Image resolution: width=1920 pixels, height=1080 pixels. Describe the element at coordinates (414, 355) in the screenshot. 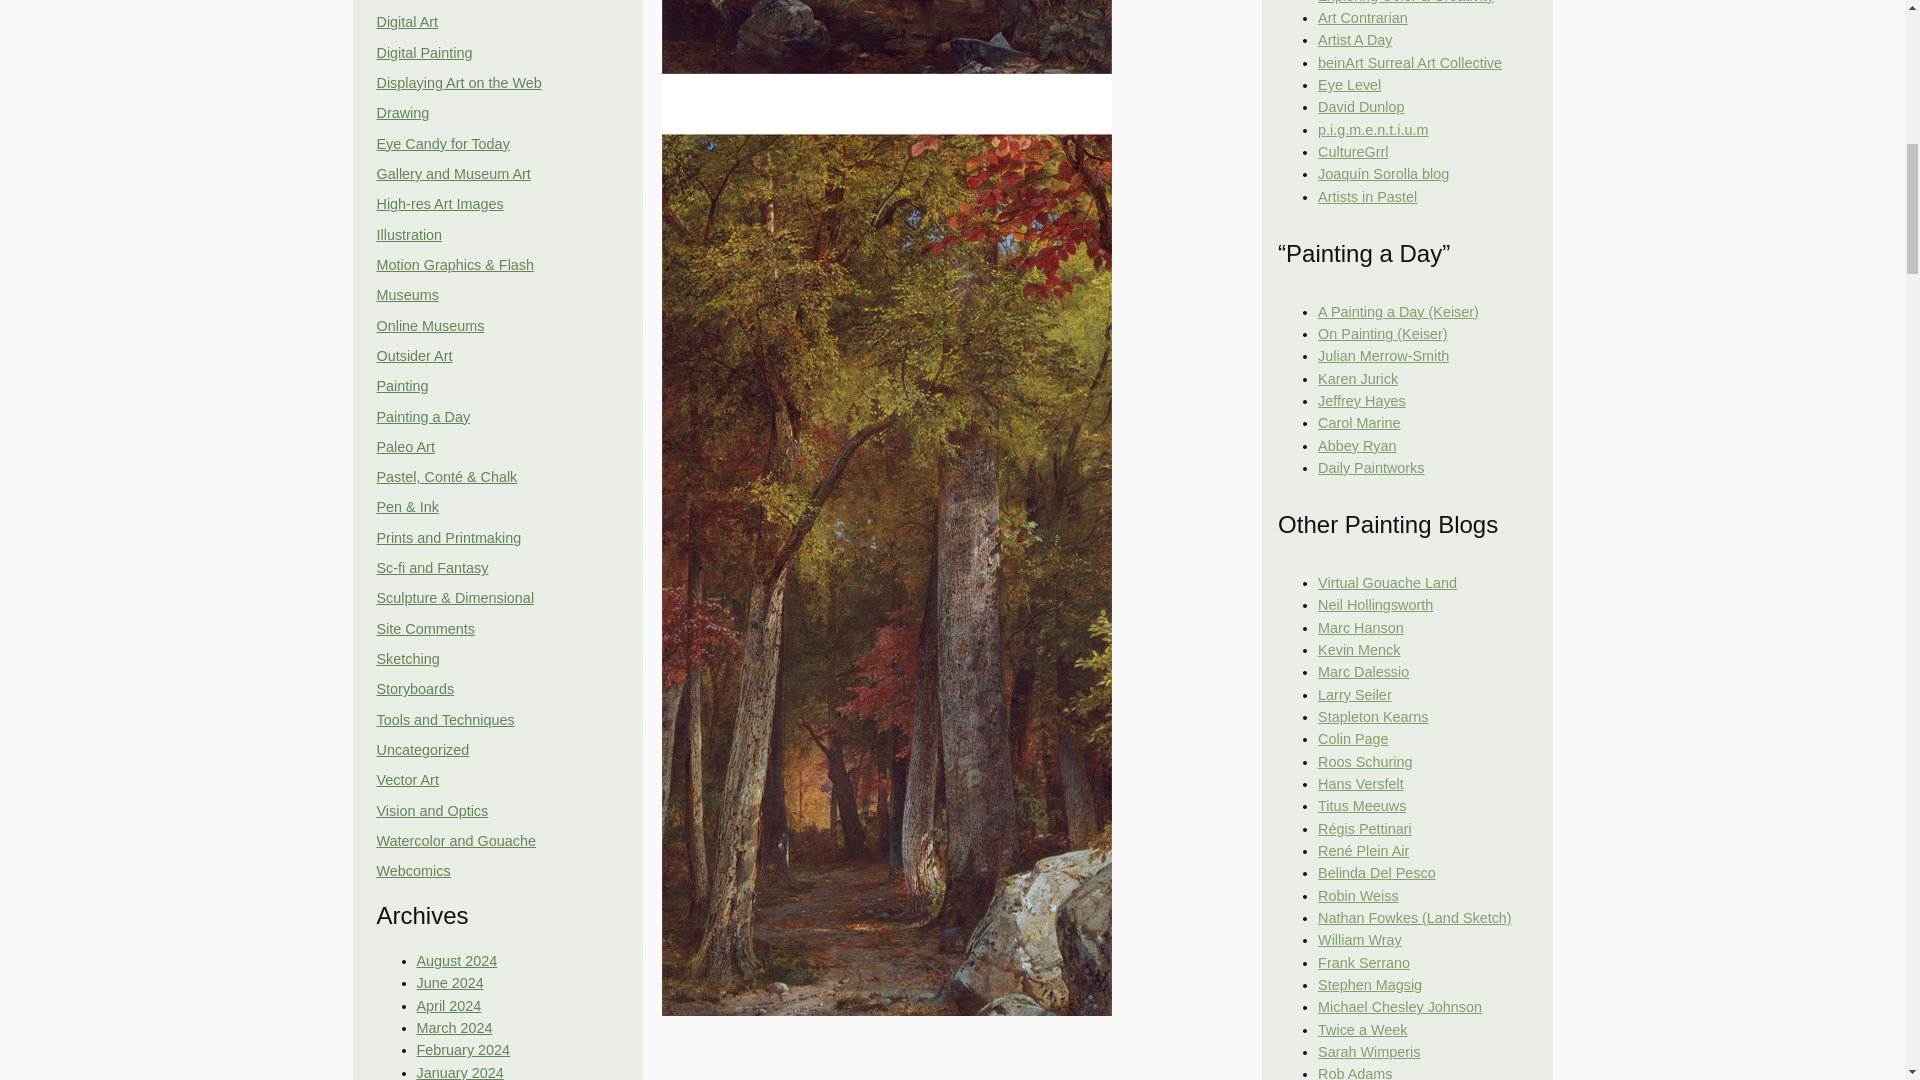

I see `Outsider Art` at that location.